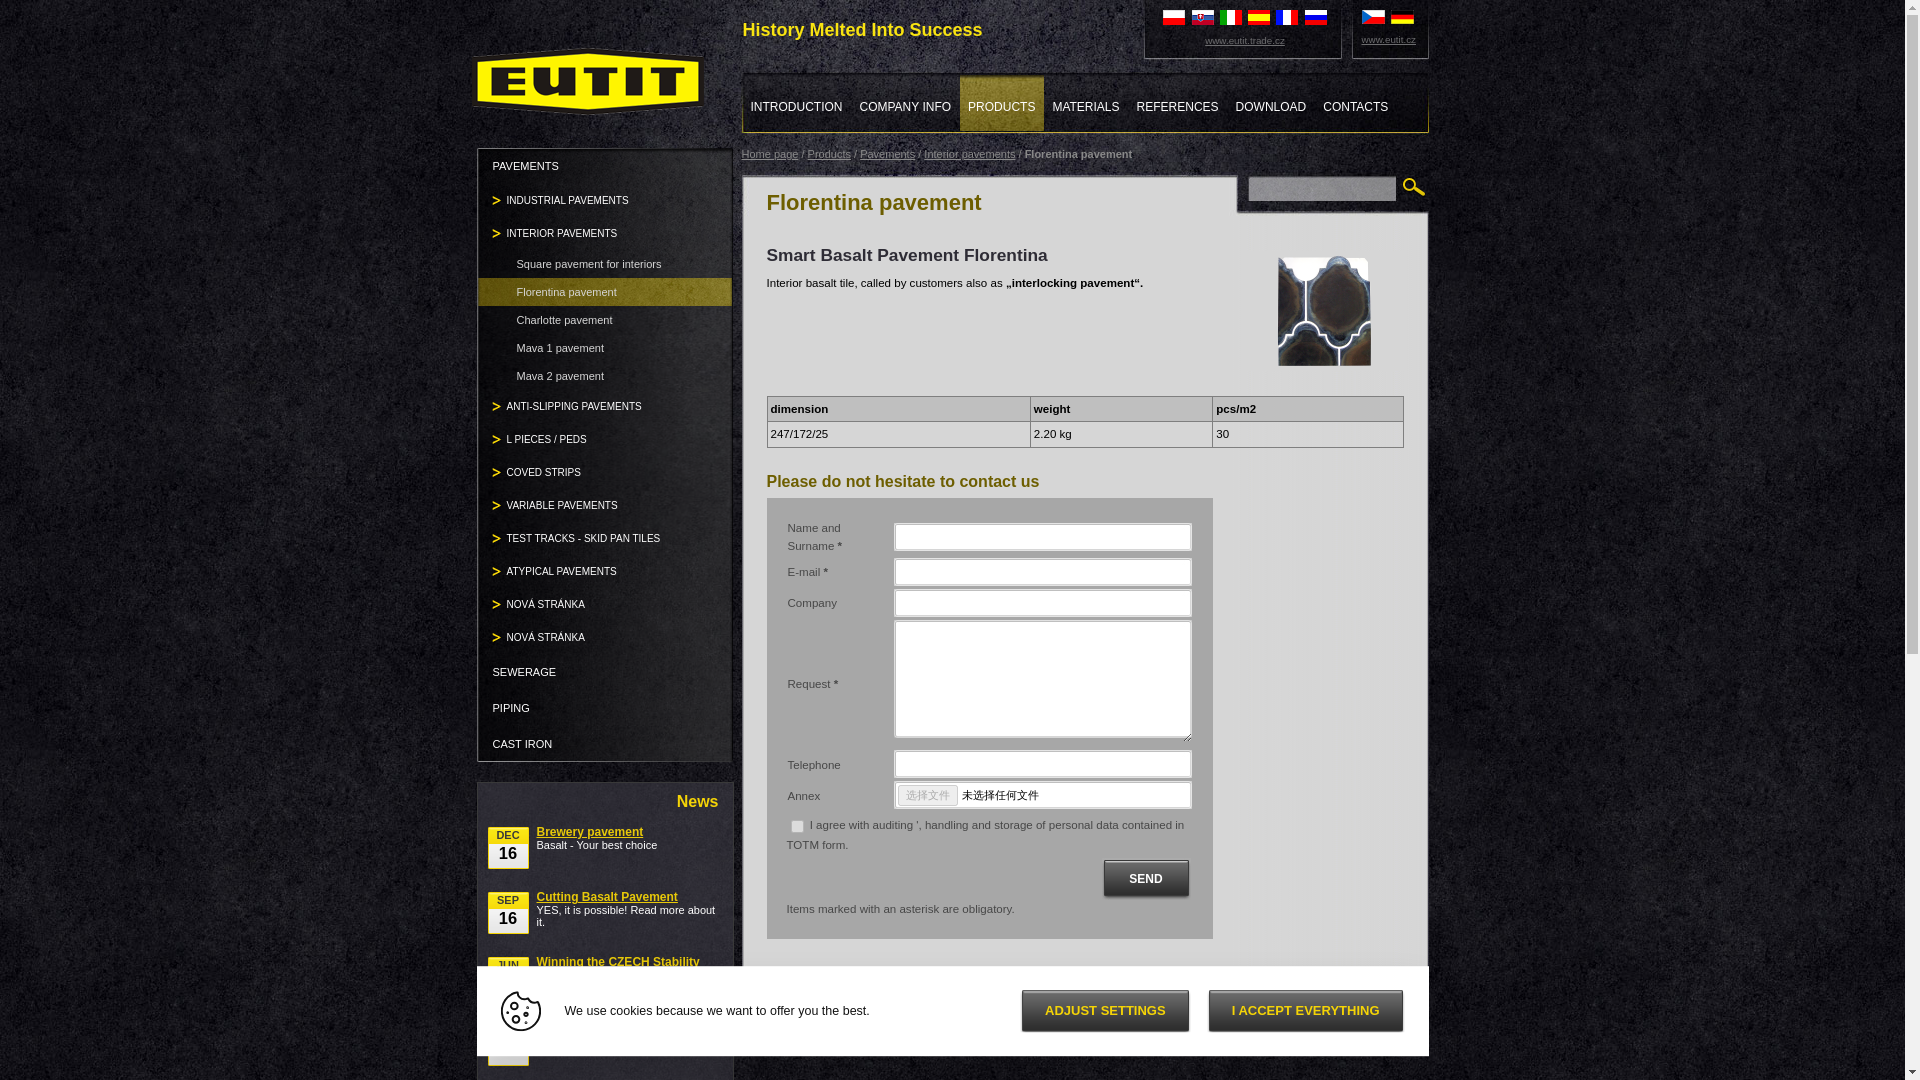 This screenshot has width=1920, height=1080. I want to click on COVED STRIPS, so click(606, 472).